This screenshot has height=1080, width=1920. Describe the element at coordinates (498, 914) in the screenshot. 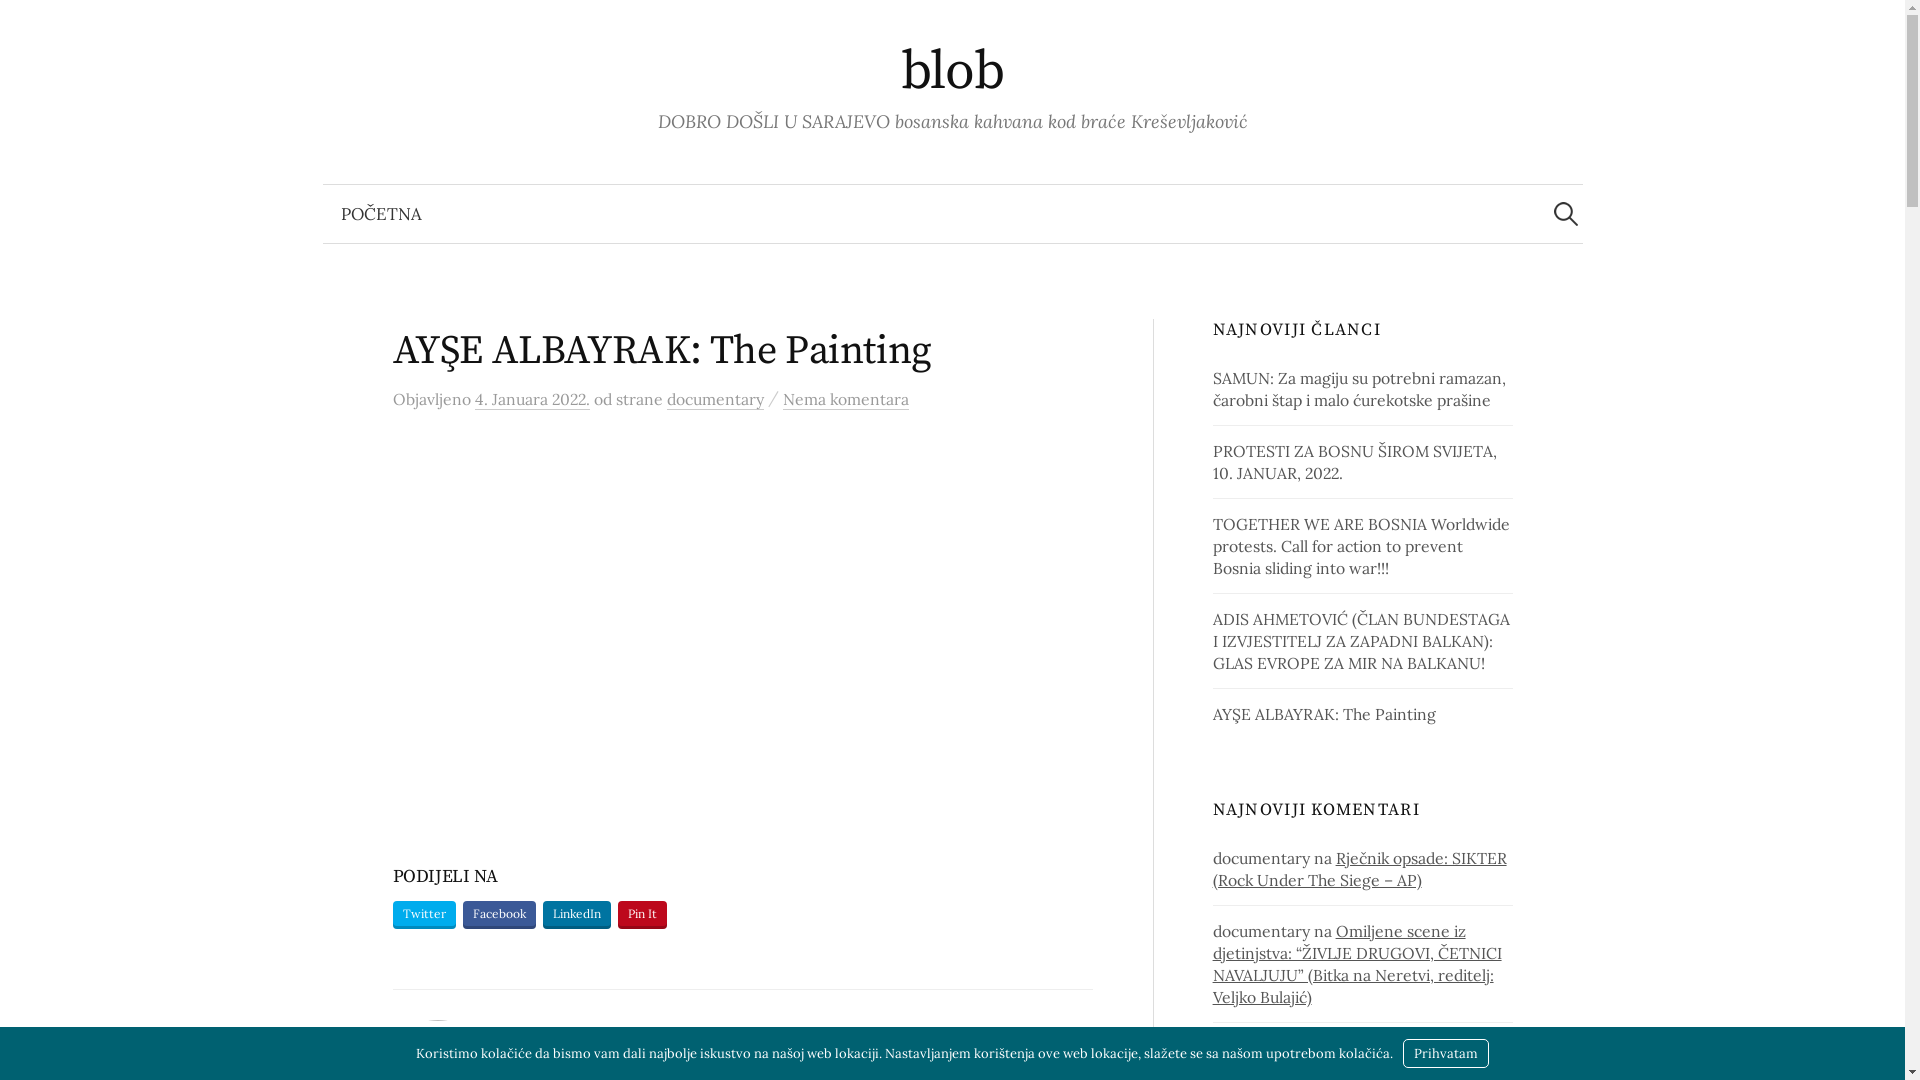

I see `Facebook` at that location.